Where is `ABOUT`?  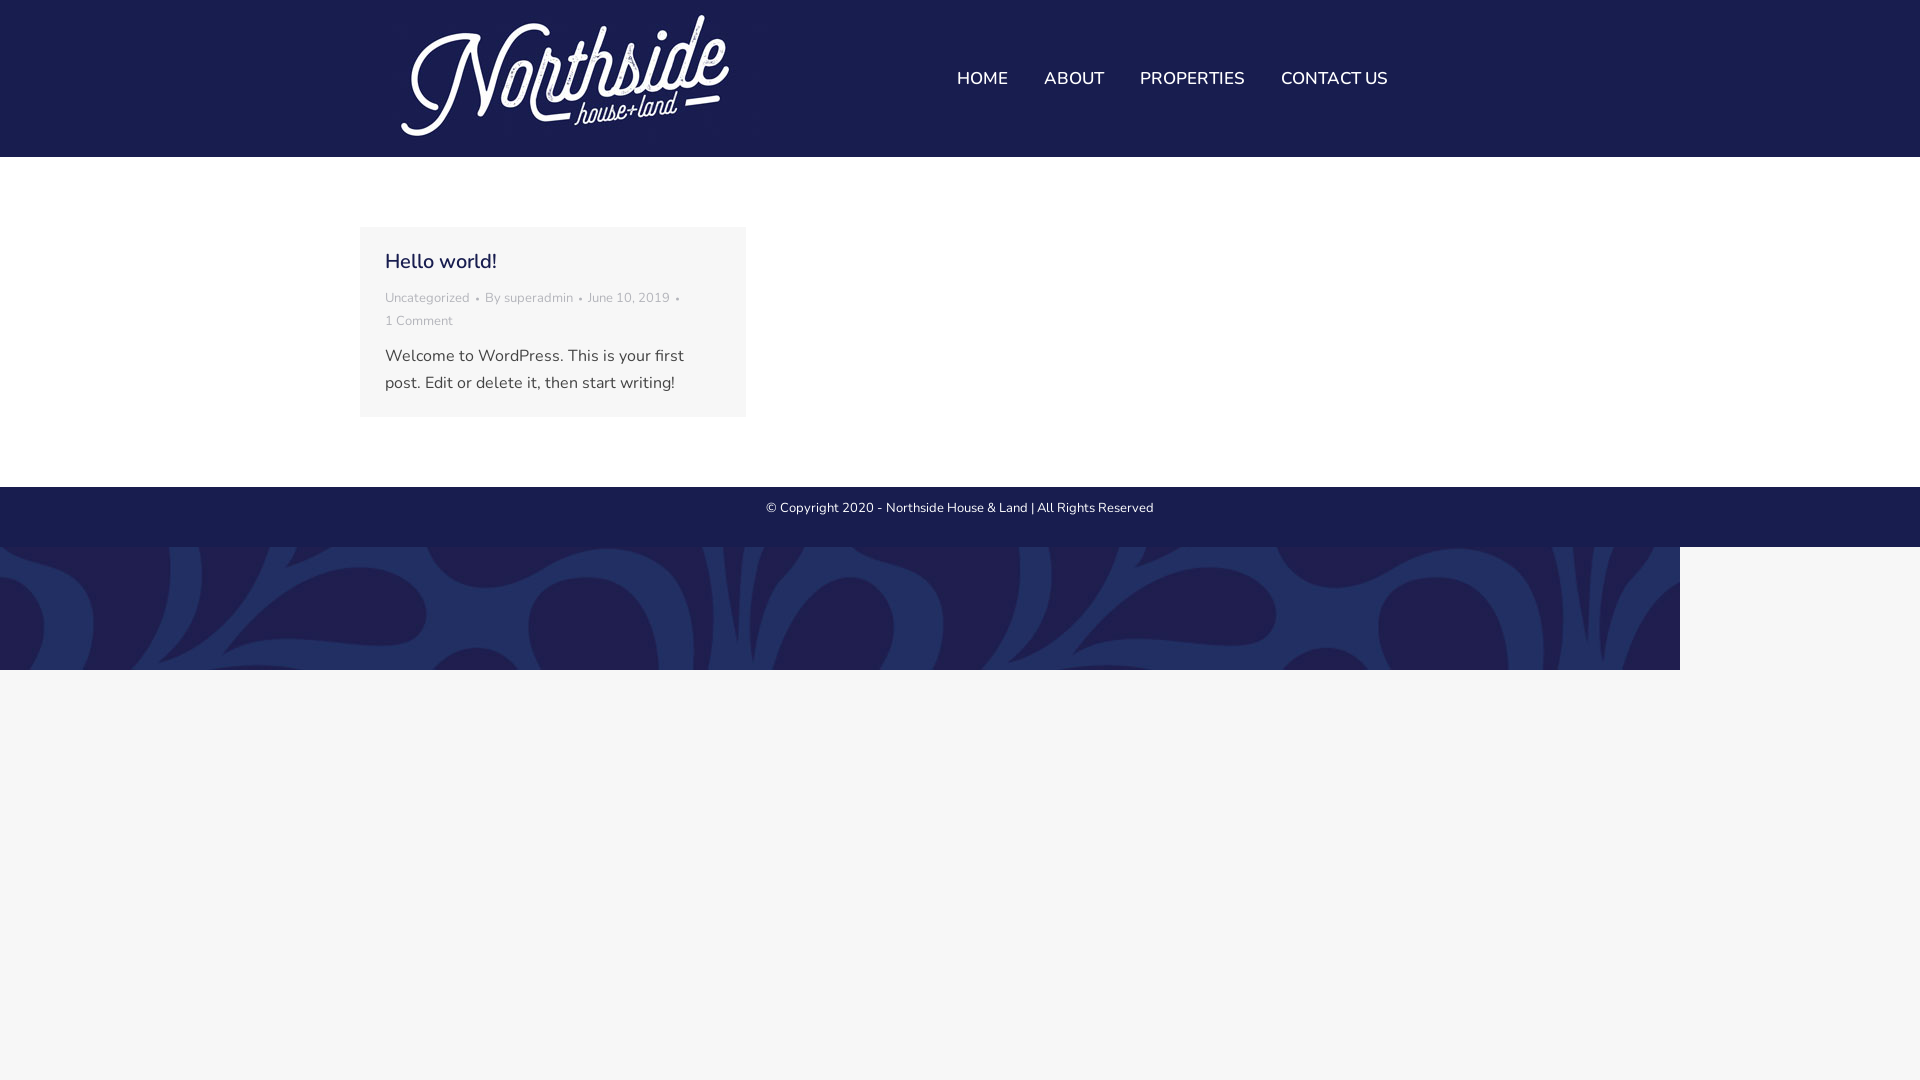 ABOUT is located at coordinates (1074, 78).